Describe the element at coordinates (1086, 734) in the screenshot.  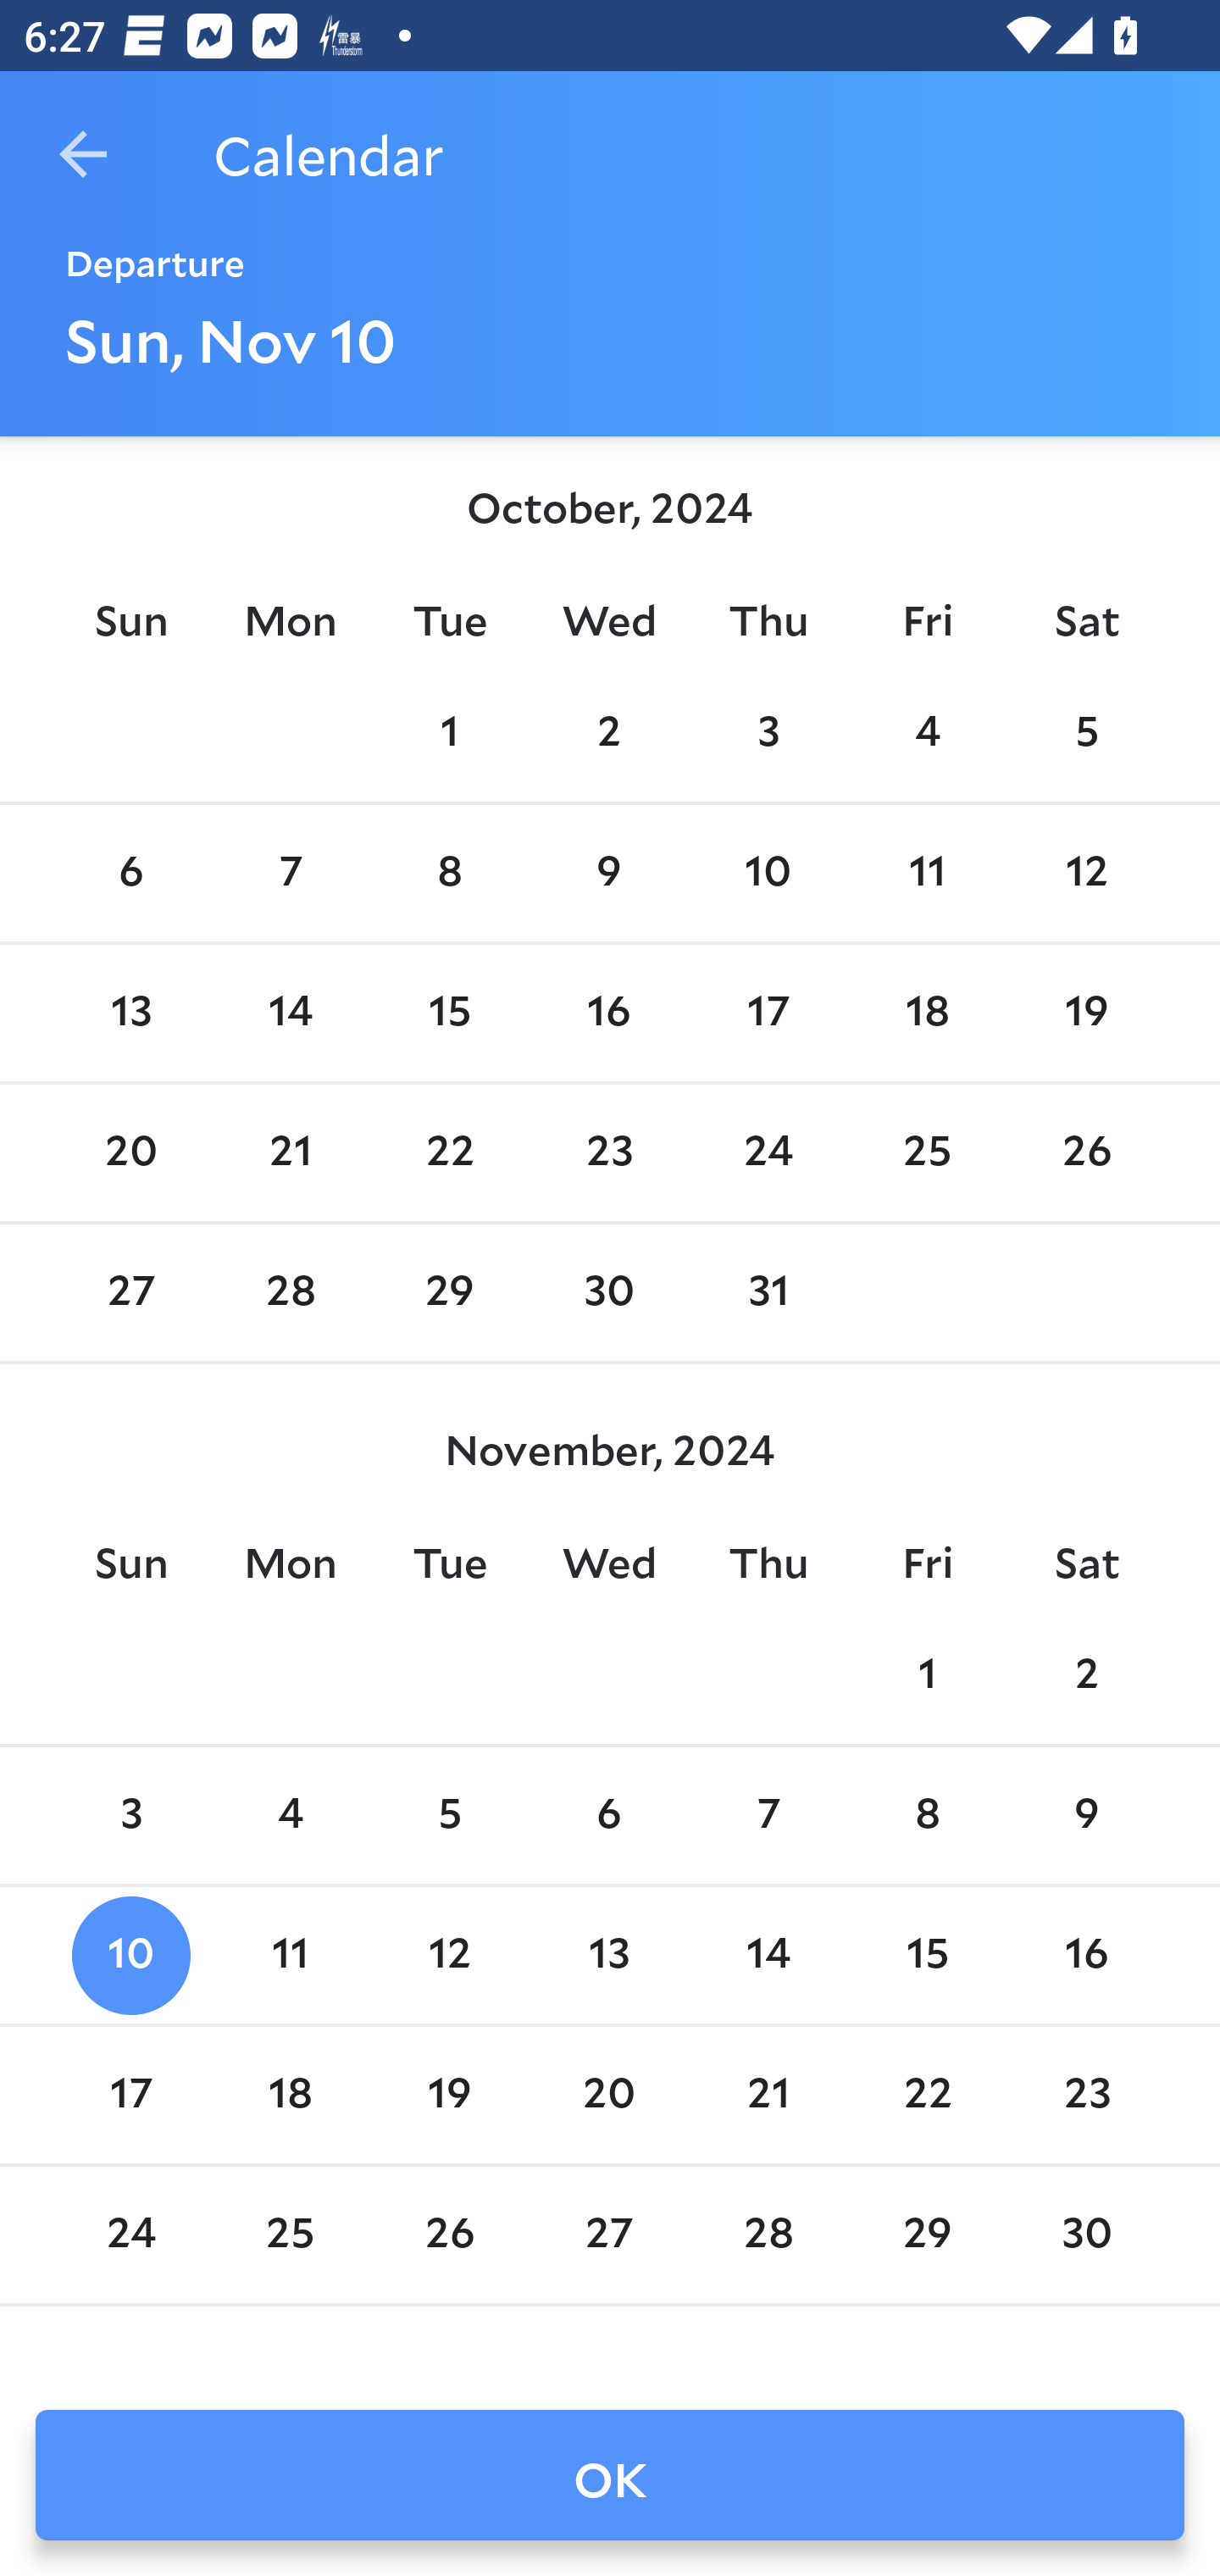
I see `5` at that location.